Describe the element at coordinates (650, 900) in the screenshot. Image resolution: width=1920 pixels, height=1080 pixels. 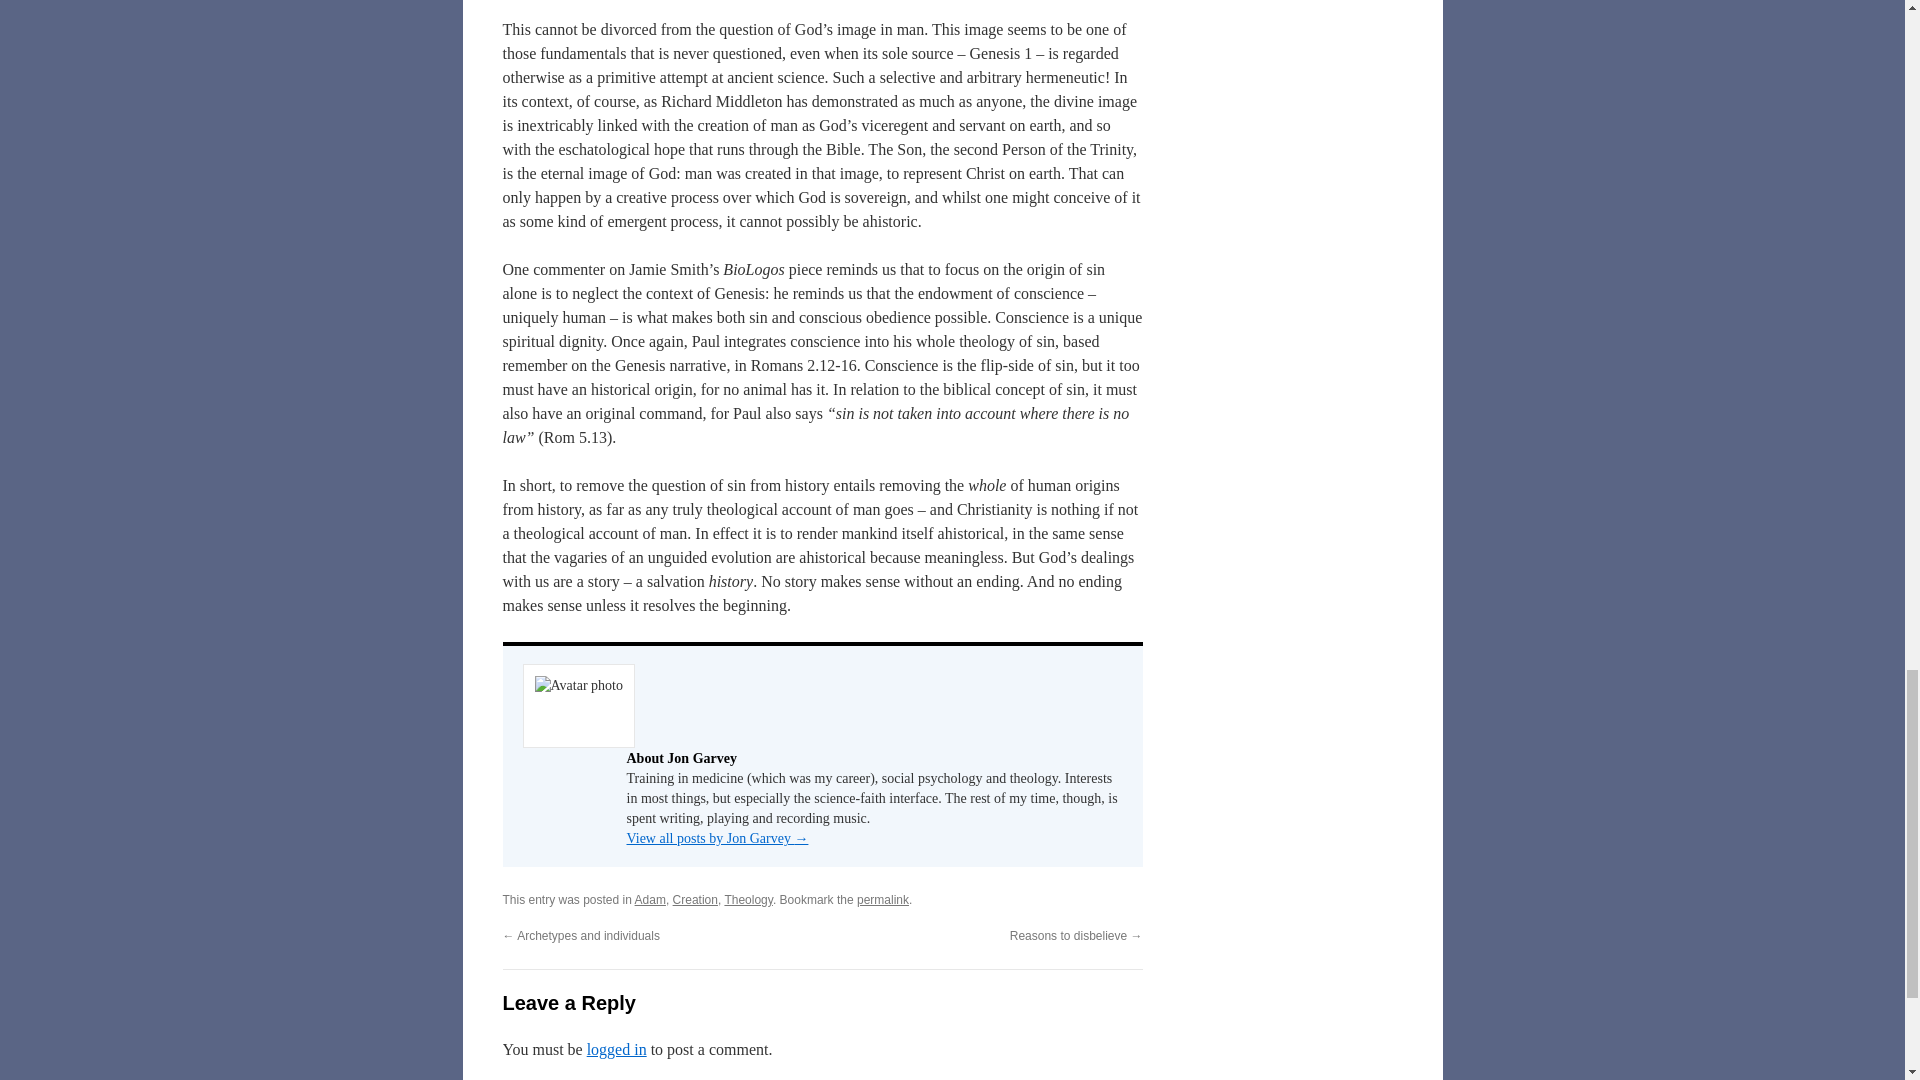
I see `Adam` at that location.